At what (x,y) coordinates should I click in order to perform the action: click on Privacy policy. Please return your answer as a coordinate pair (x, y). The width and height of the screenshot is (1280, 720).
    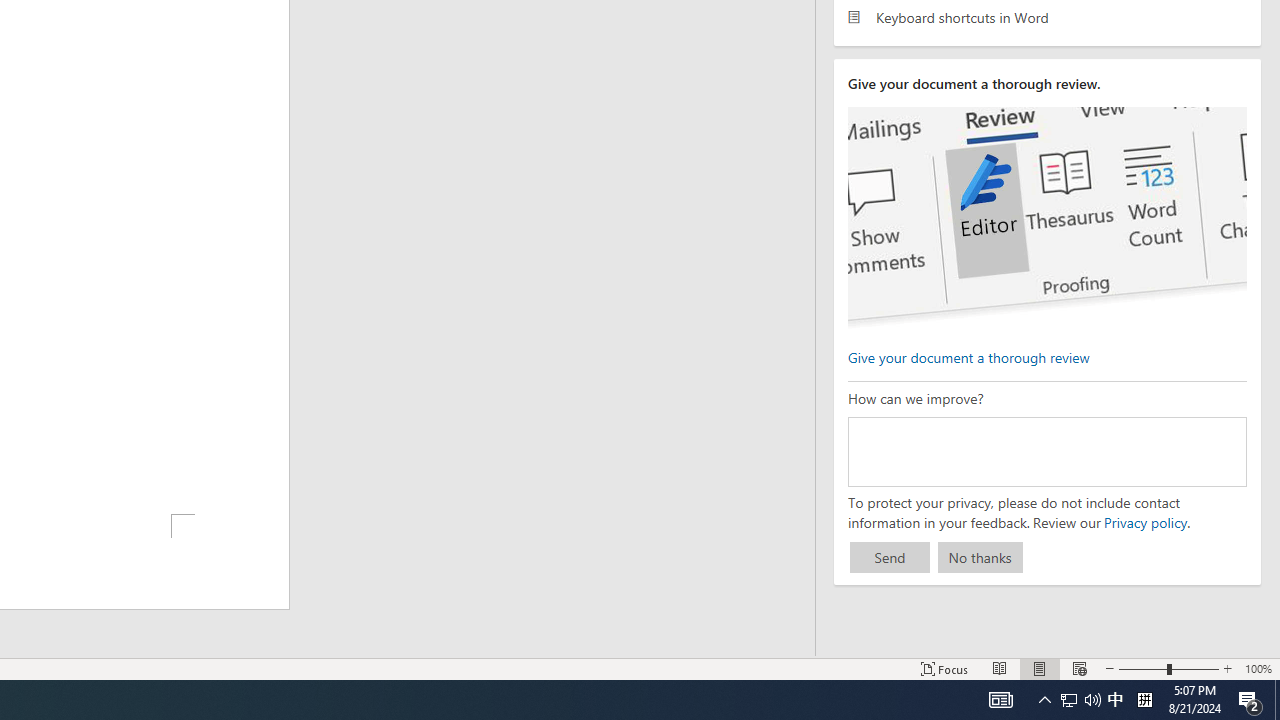
    Looking at the image, I should click on (1144, 522).